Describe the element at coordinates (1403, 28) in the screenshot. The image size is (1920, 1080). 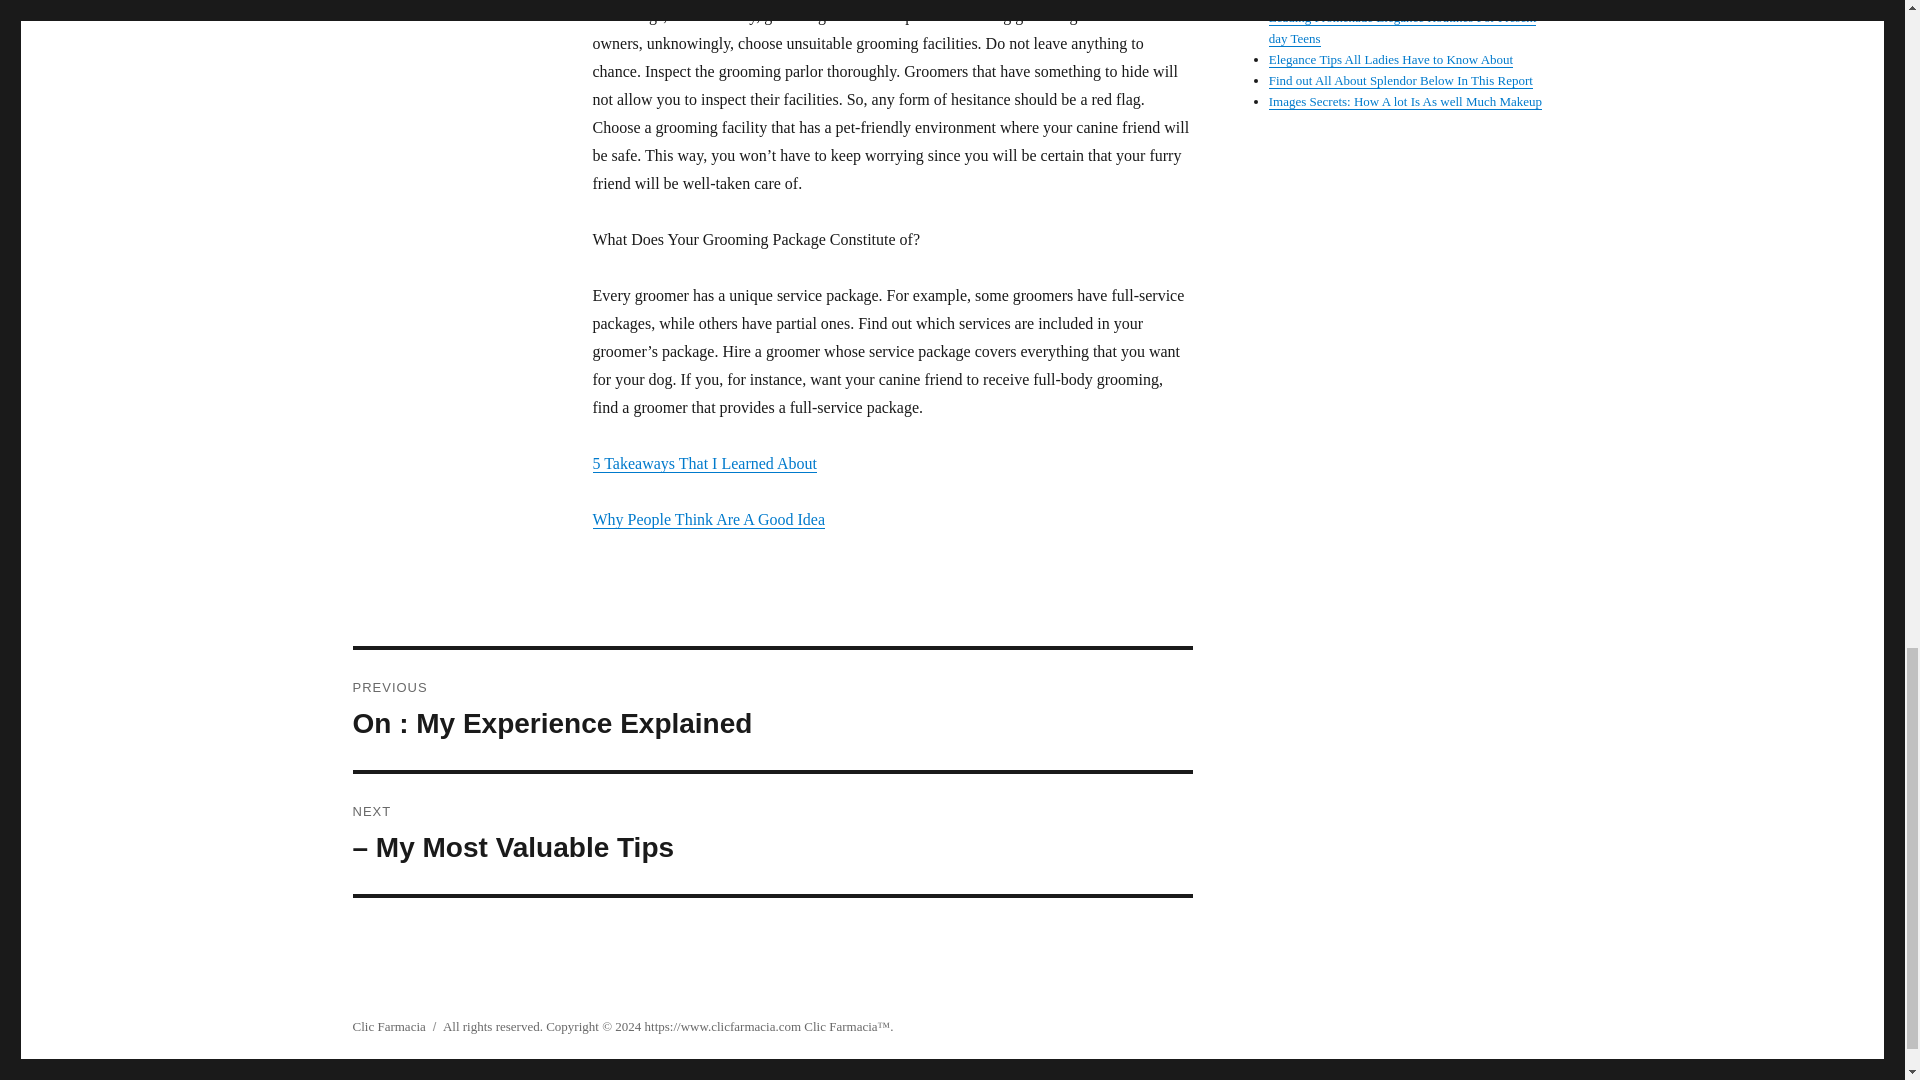
I see `Leading Promenade Elegance Routines For Present day Teens` at that location.